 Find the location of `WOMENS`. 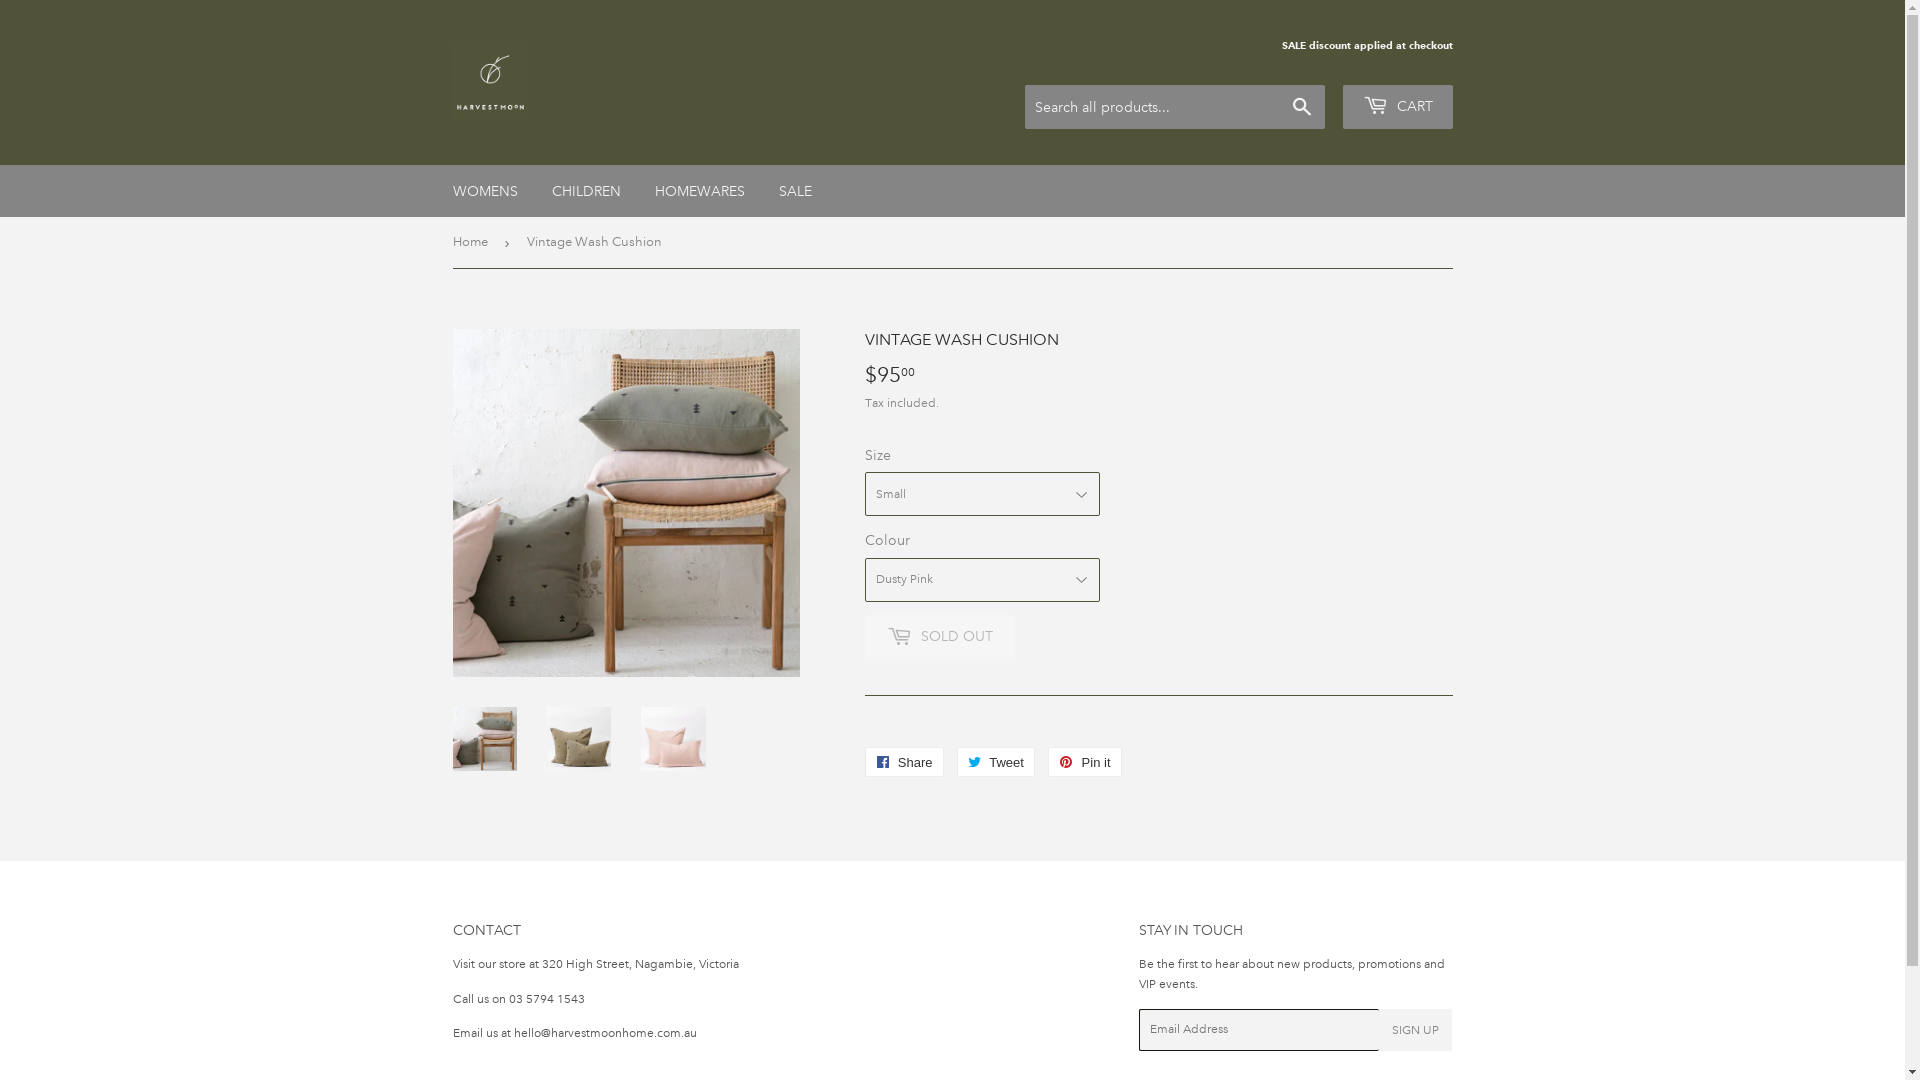

WOMENS is located at coordinates (486, 191).